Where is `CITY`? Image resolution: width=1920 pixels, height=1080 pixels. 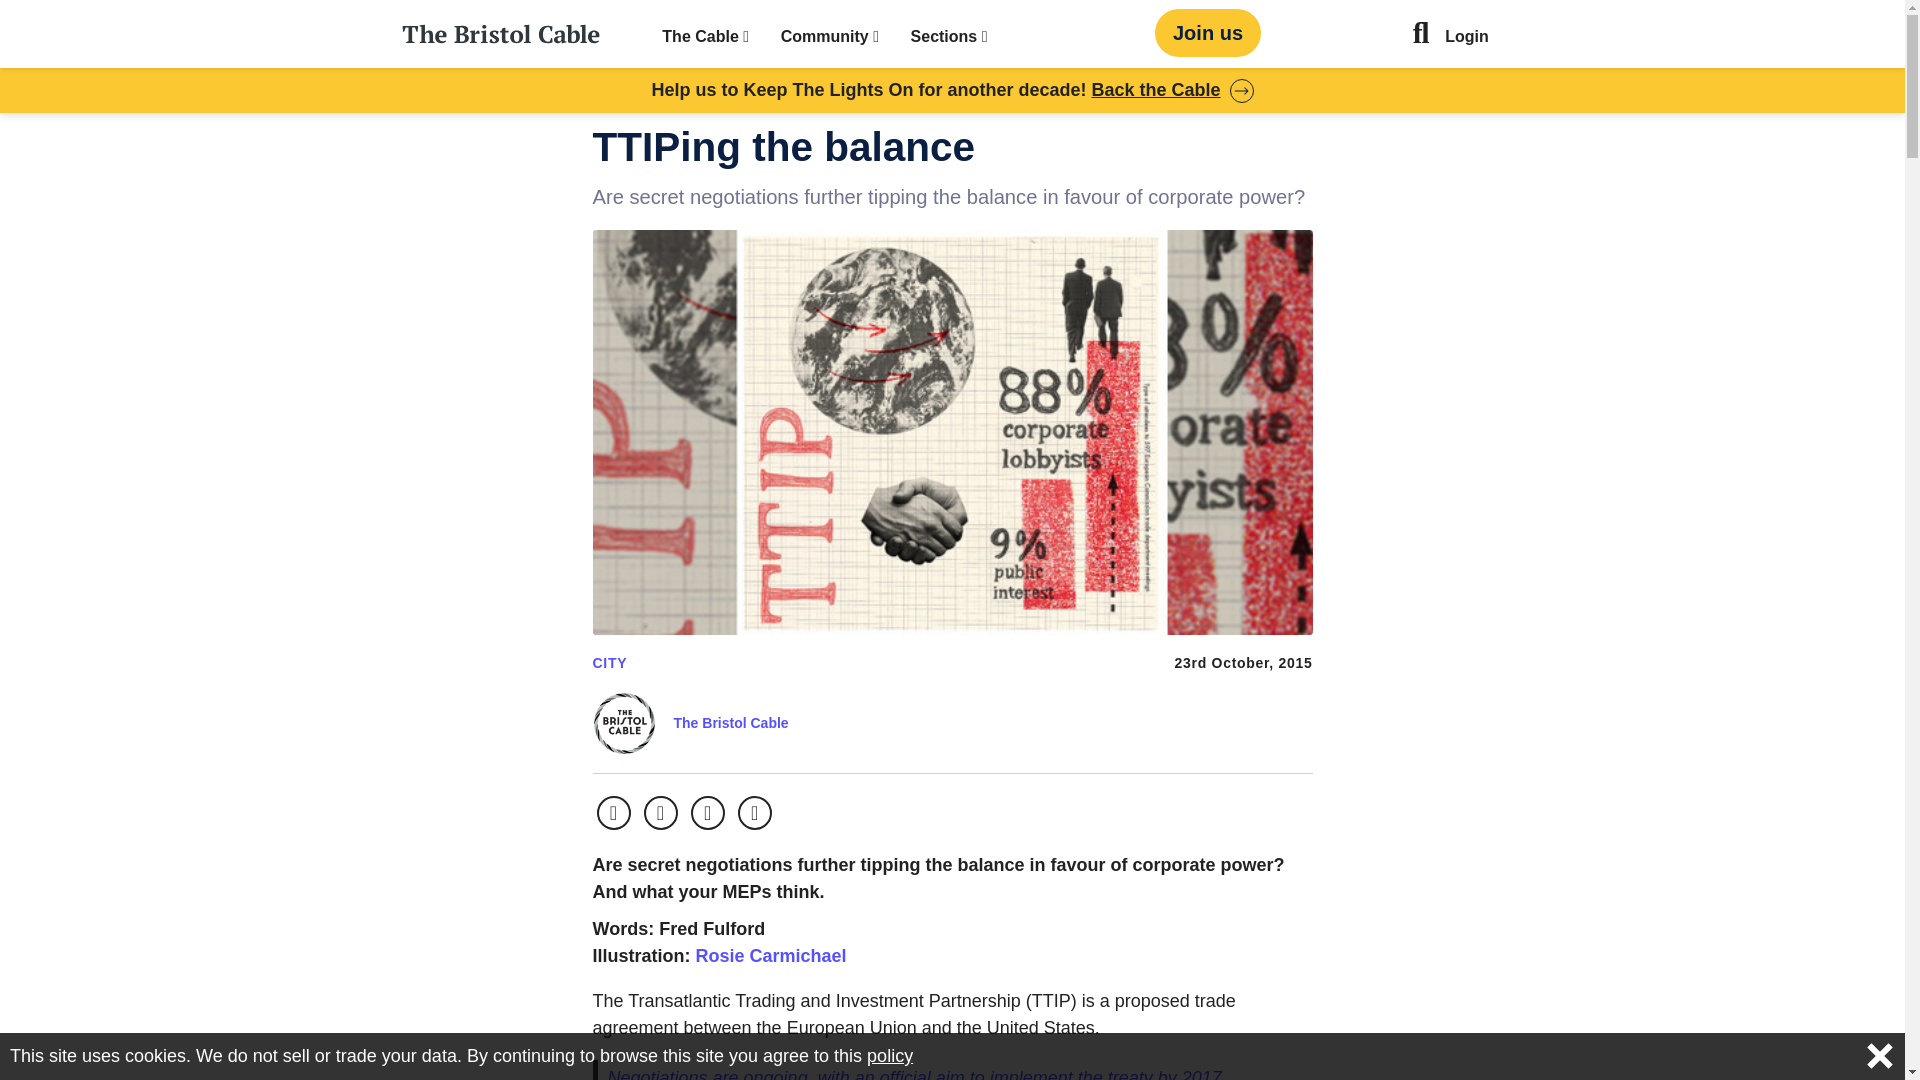 CITY is located at coordinates (609, 662).